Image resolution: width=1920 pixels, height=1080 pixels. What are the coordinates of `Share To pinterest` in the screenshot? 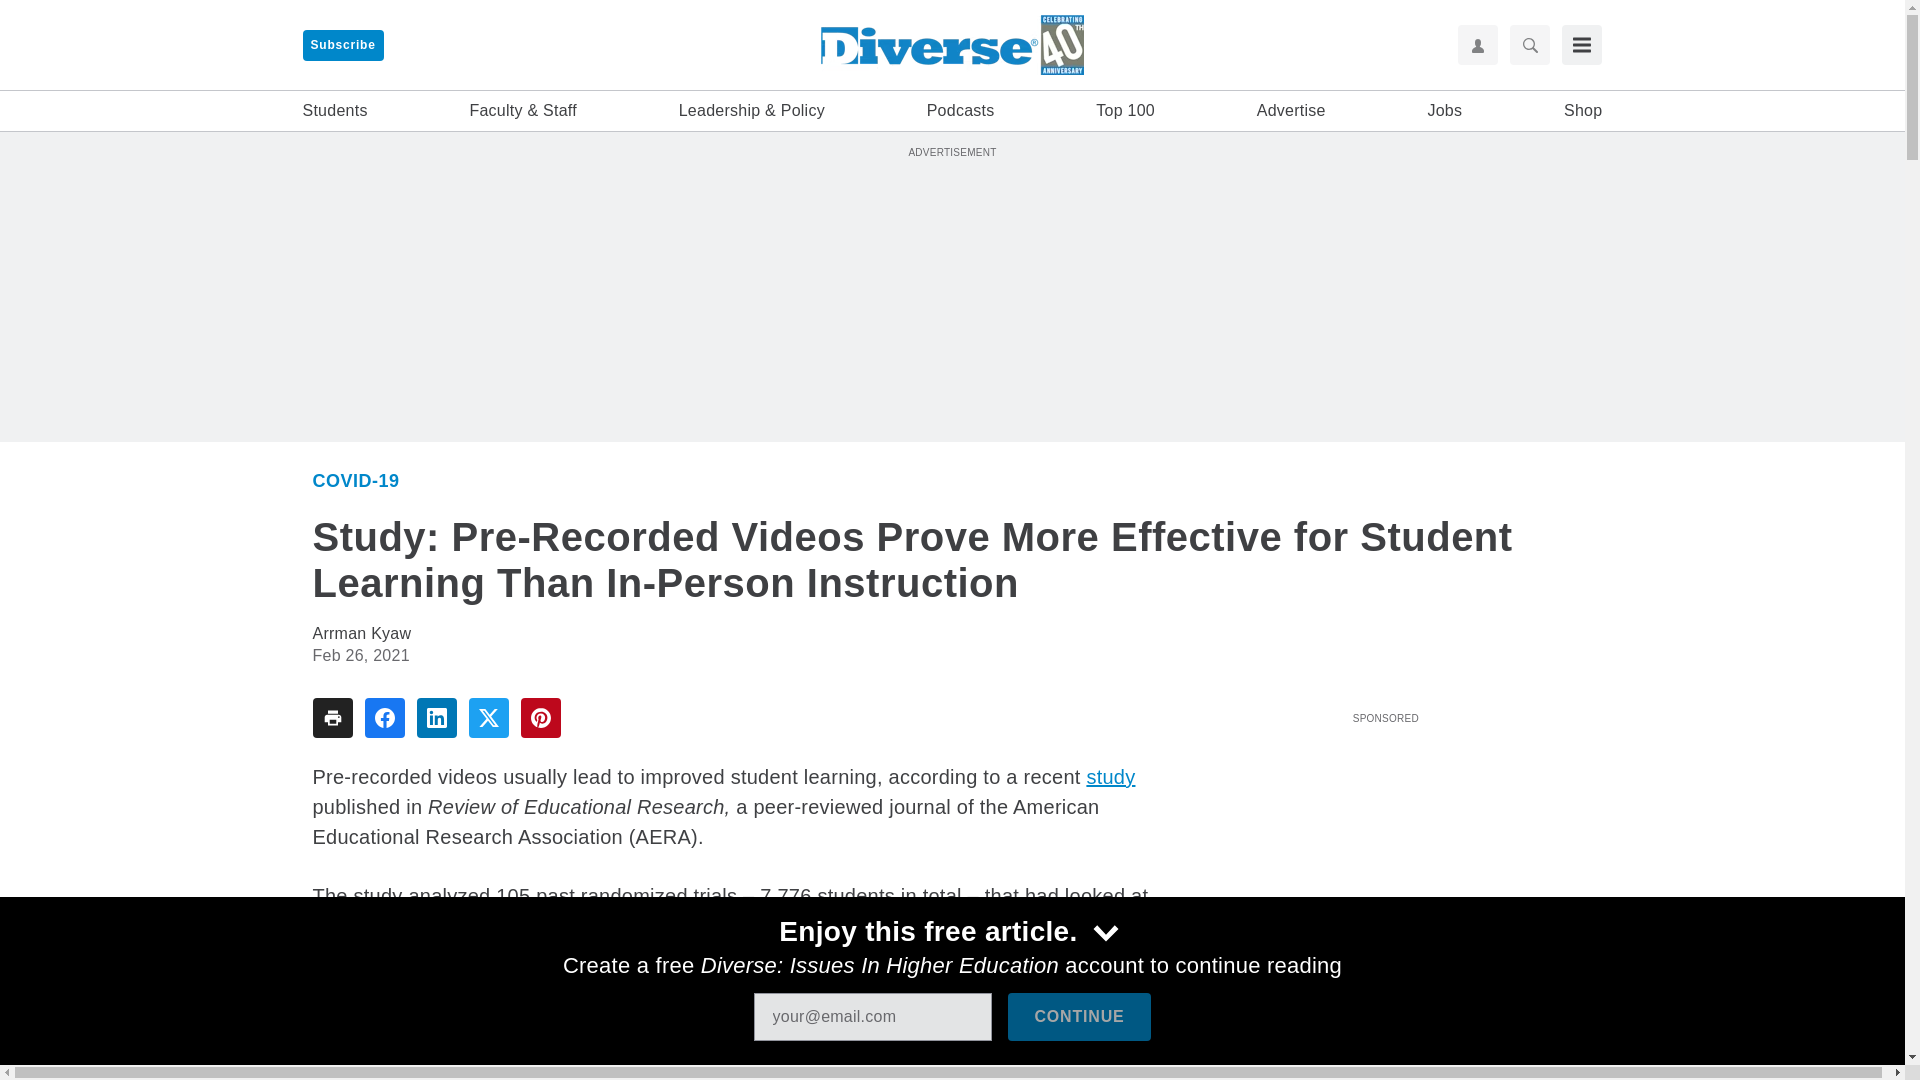 It's located at (540, 717).